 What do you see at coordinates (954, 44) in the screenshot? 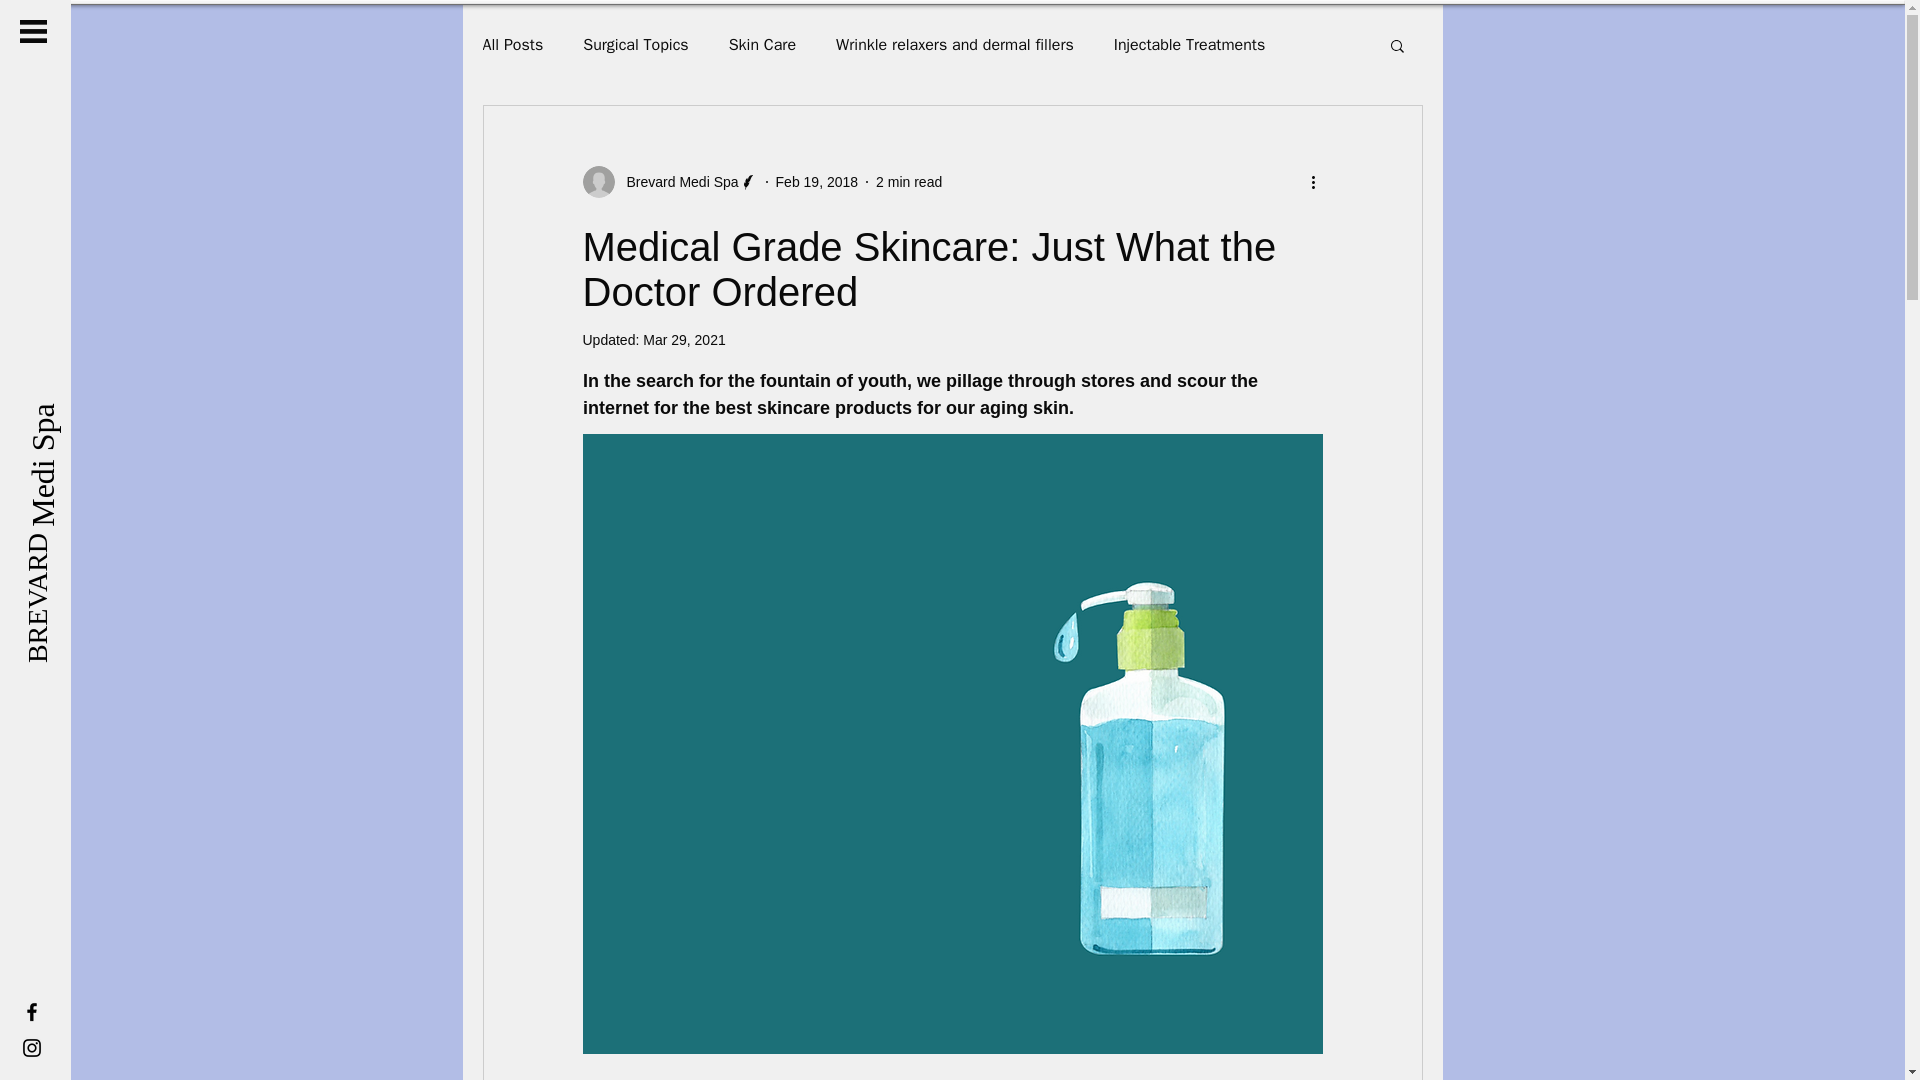
I see `Wrinkle relaxers and dermal fillers` at bounding box center [954, 44].